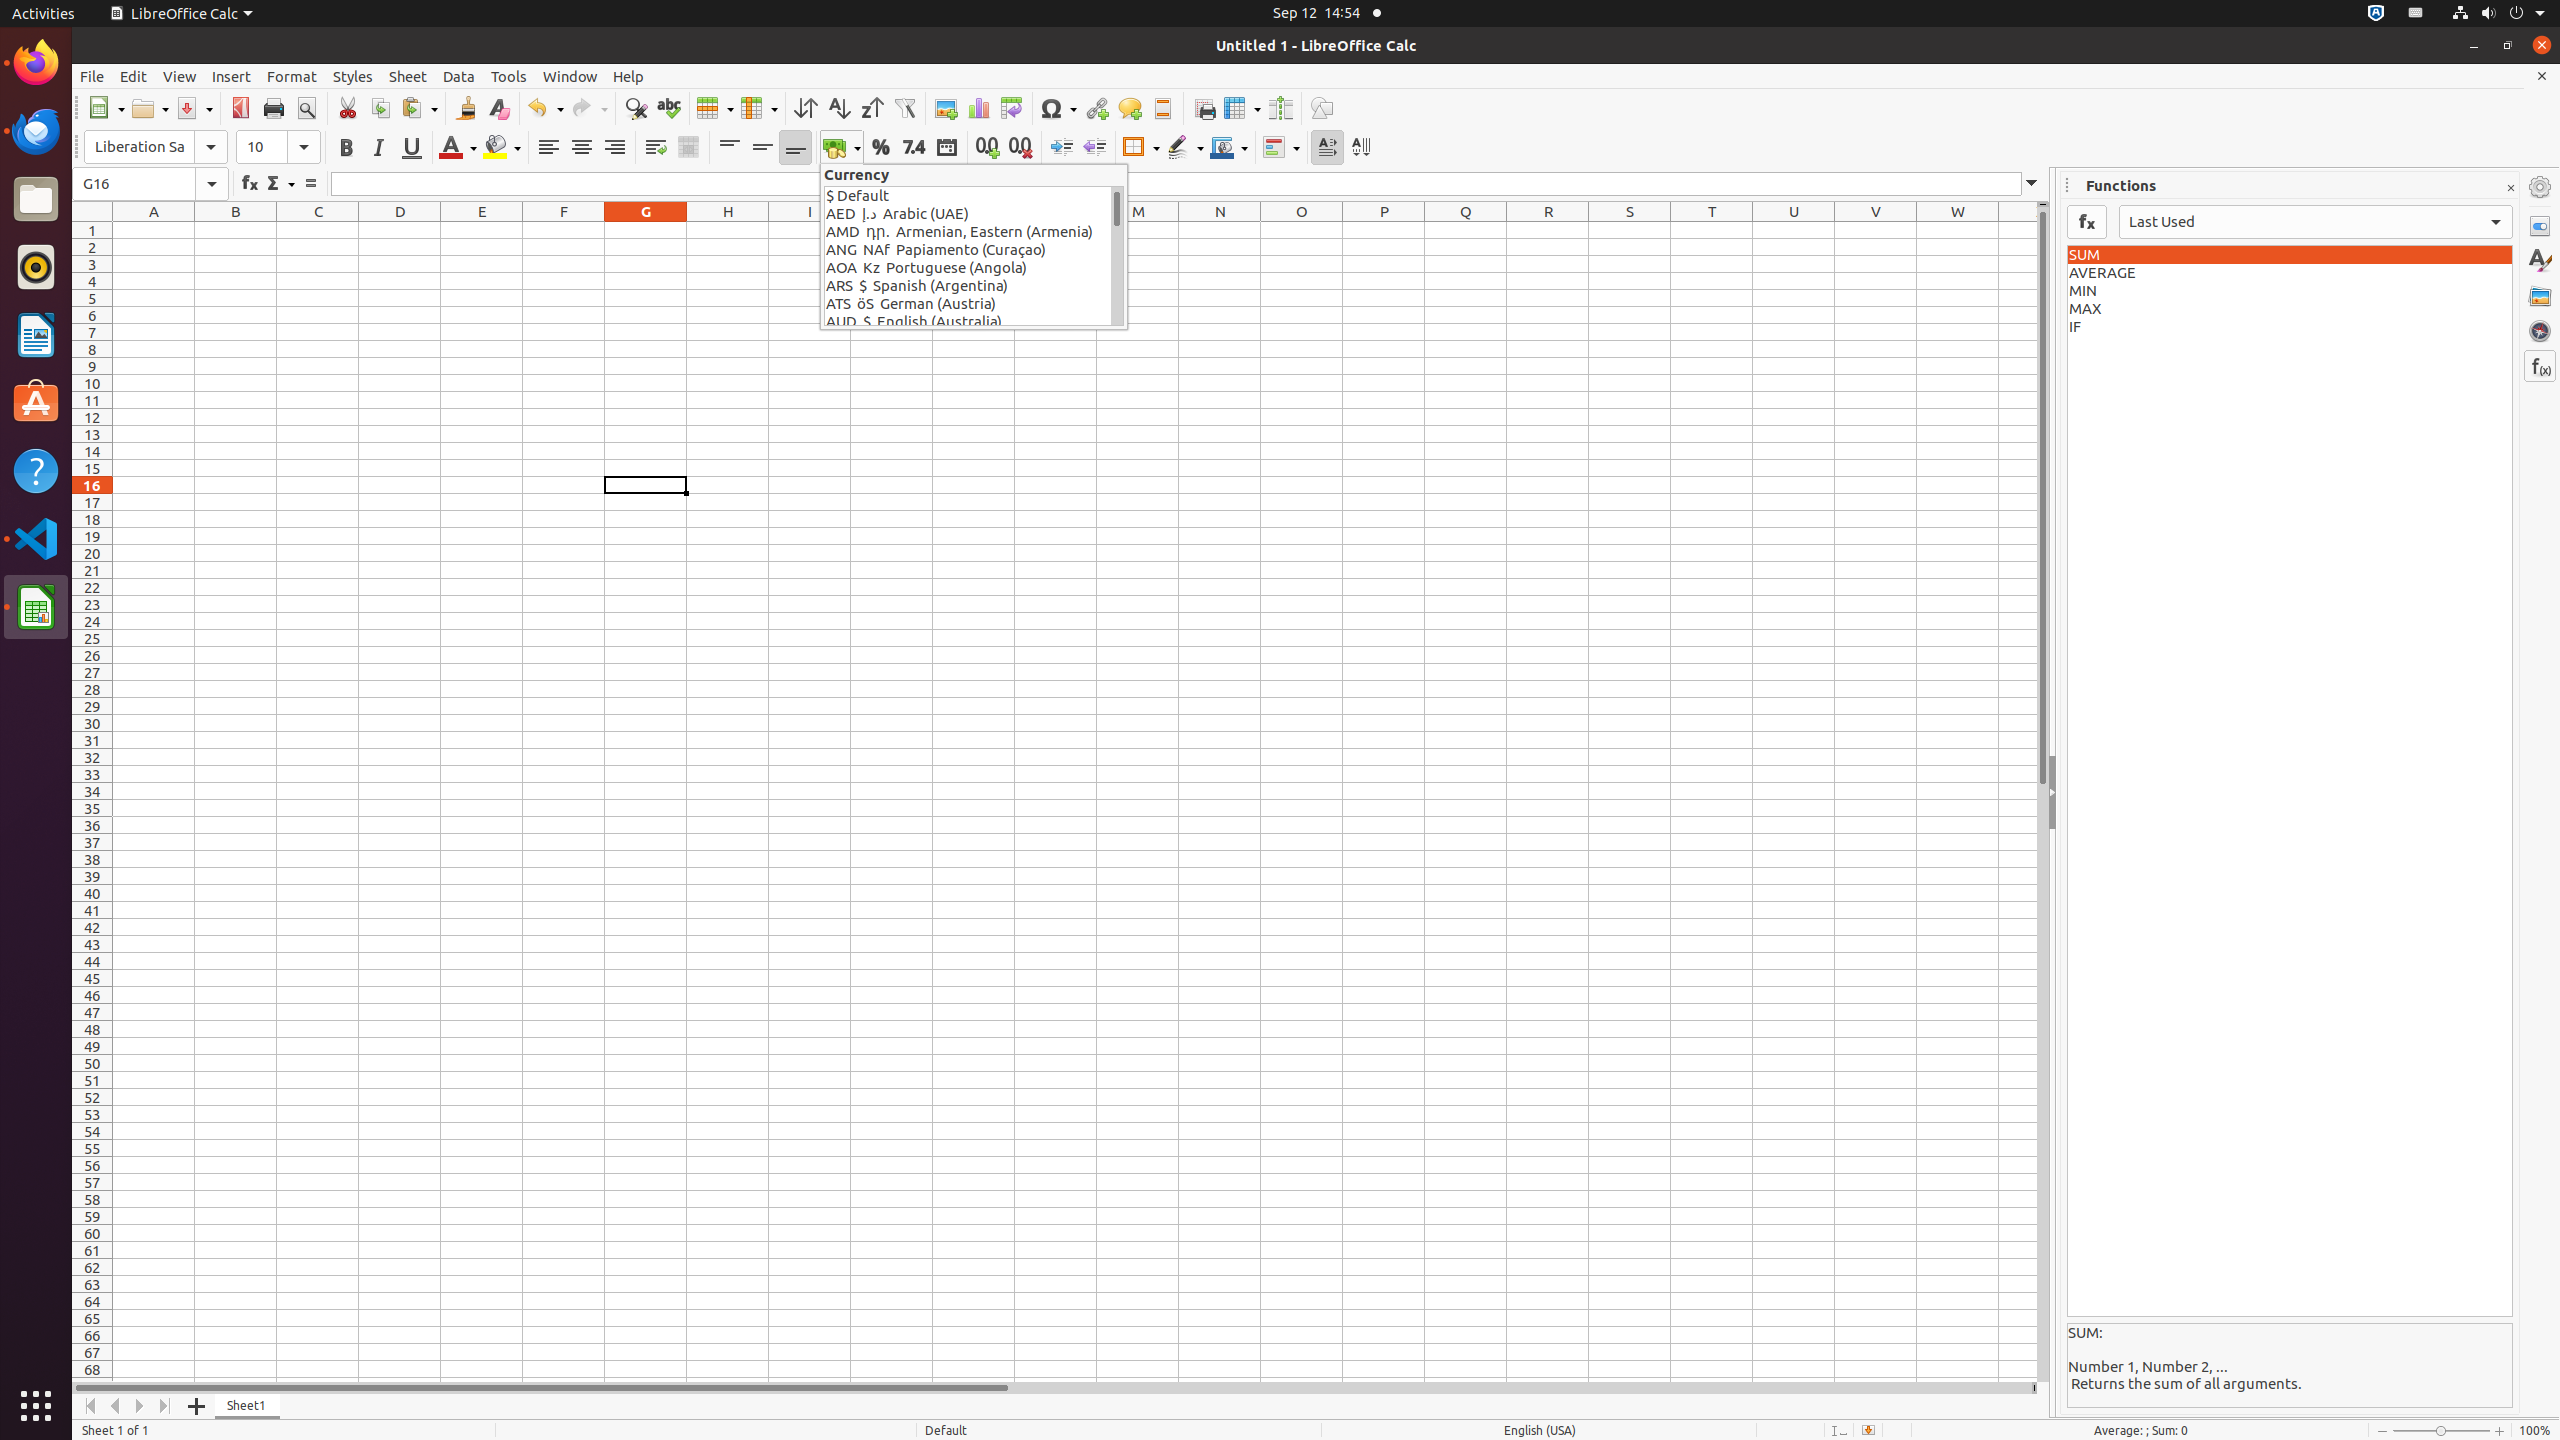 This screenshot has width=2560, height=1440. What do you see at coordinates (346, 148) in the screenshot?
I see `Bold` at bounding box center [346, 148].